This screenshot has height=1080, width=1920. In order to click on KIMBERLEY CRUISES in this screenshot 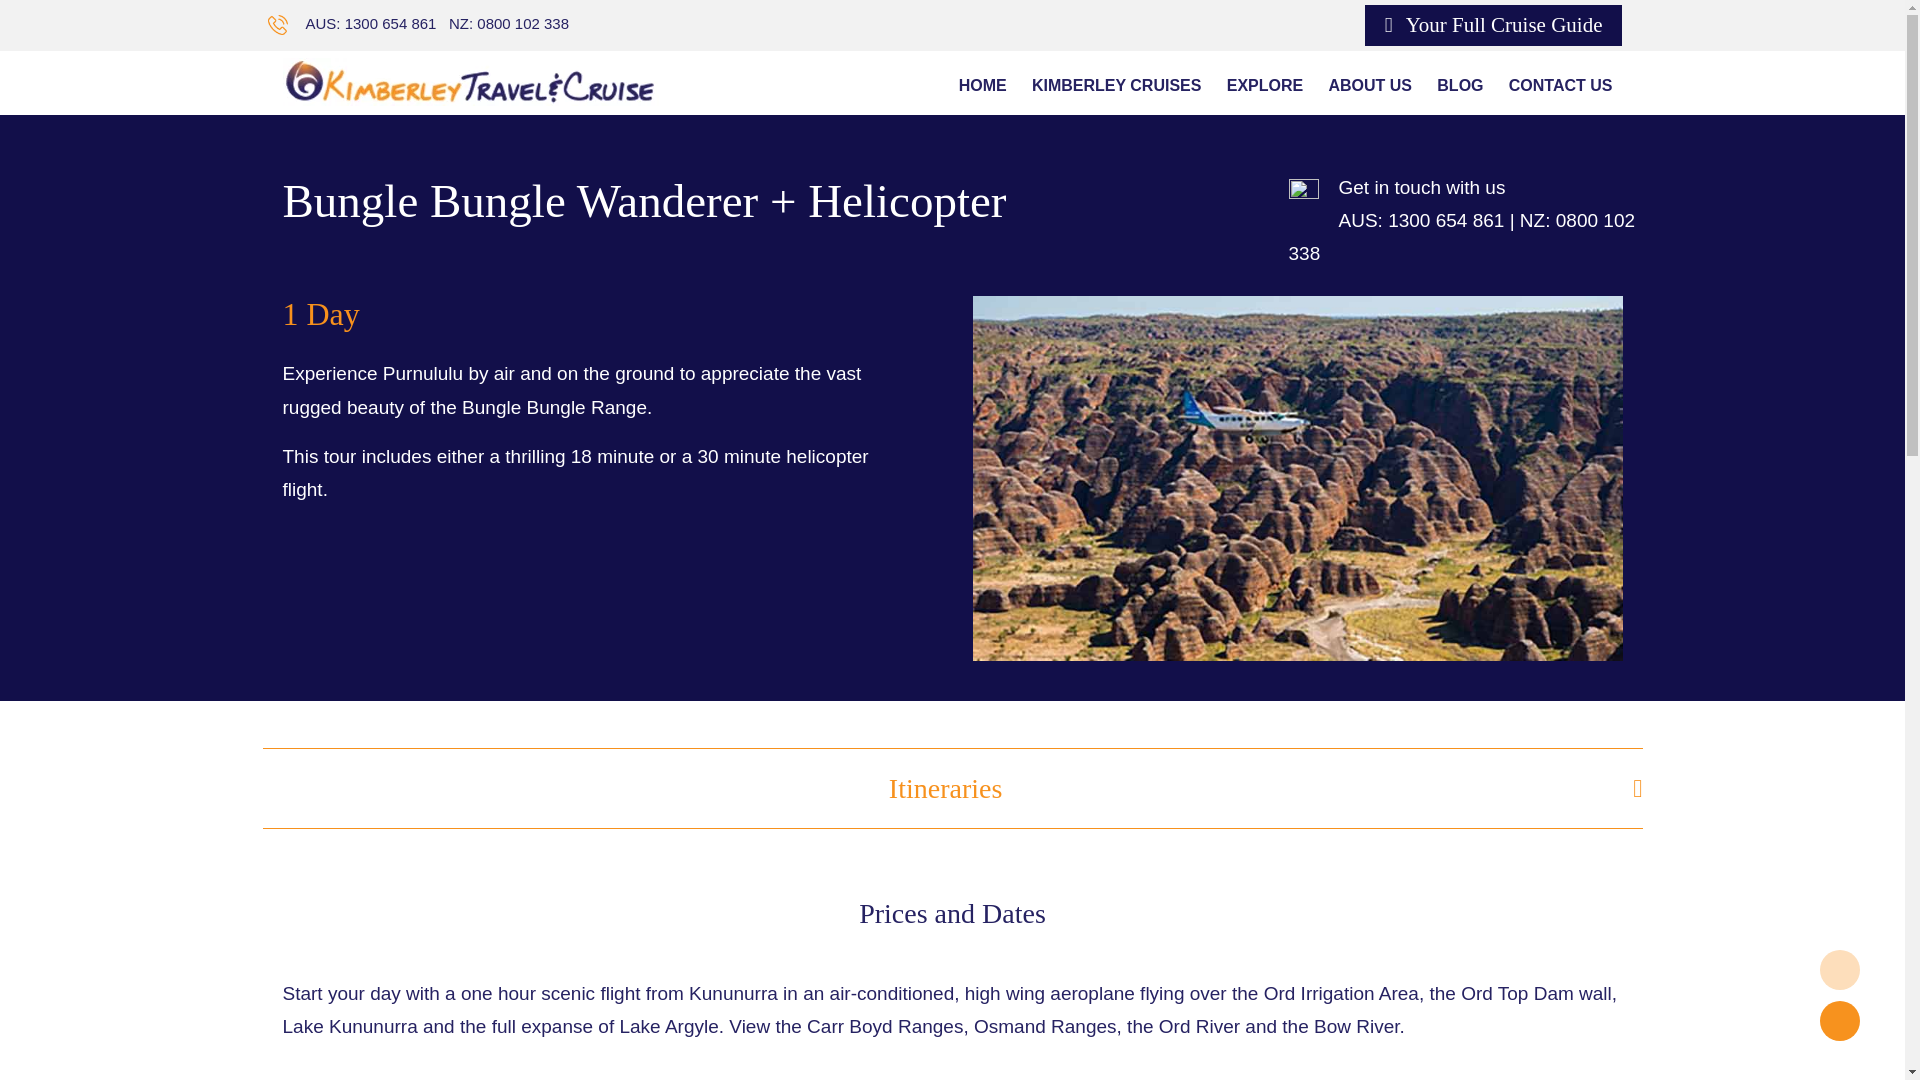, I will do `click(1116, 86)`.